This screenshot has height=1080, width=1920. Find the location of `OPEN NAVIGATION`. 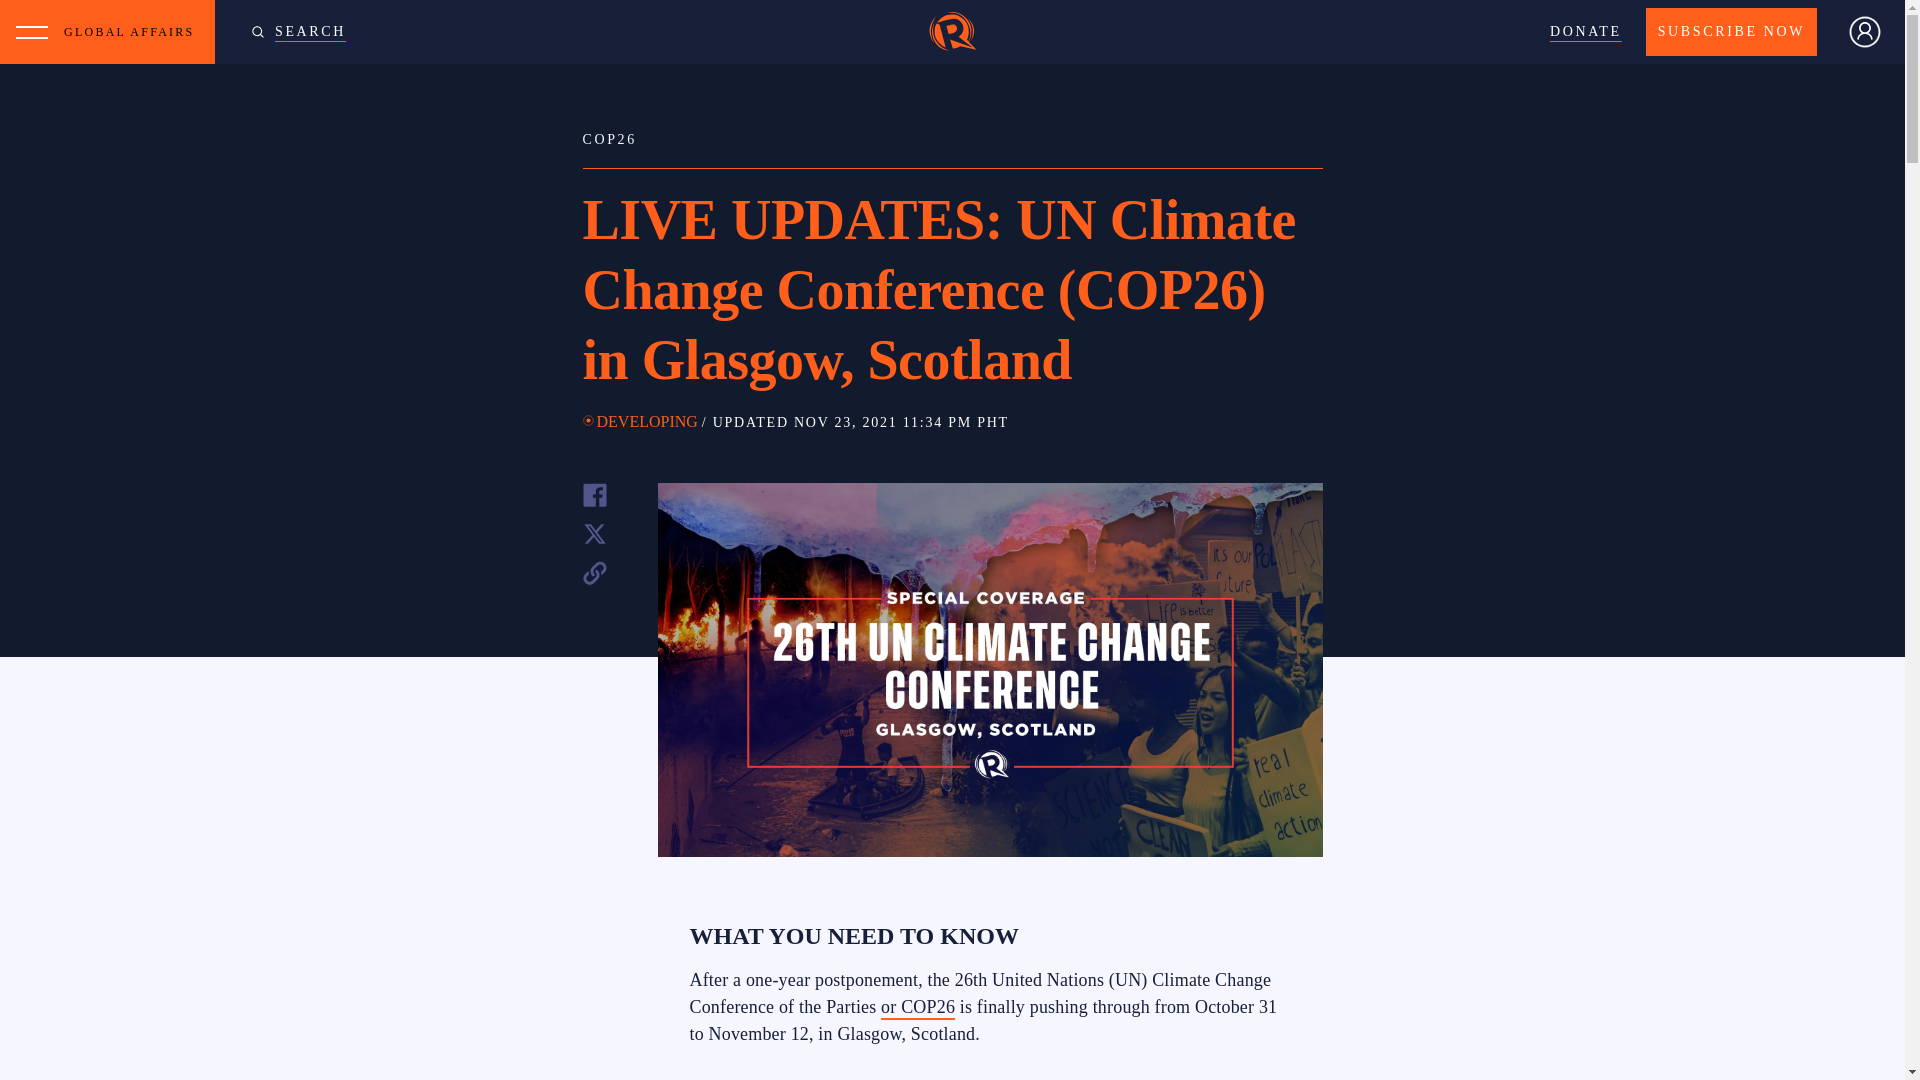

OPEN NAVIGATION is located at coordinates (32, 32).